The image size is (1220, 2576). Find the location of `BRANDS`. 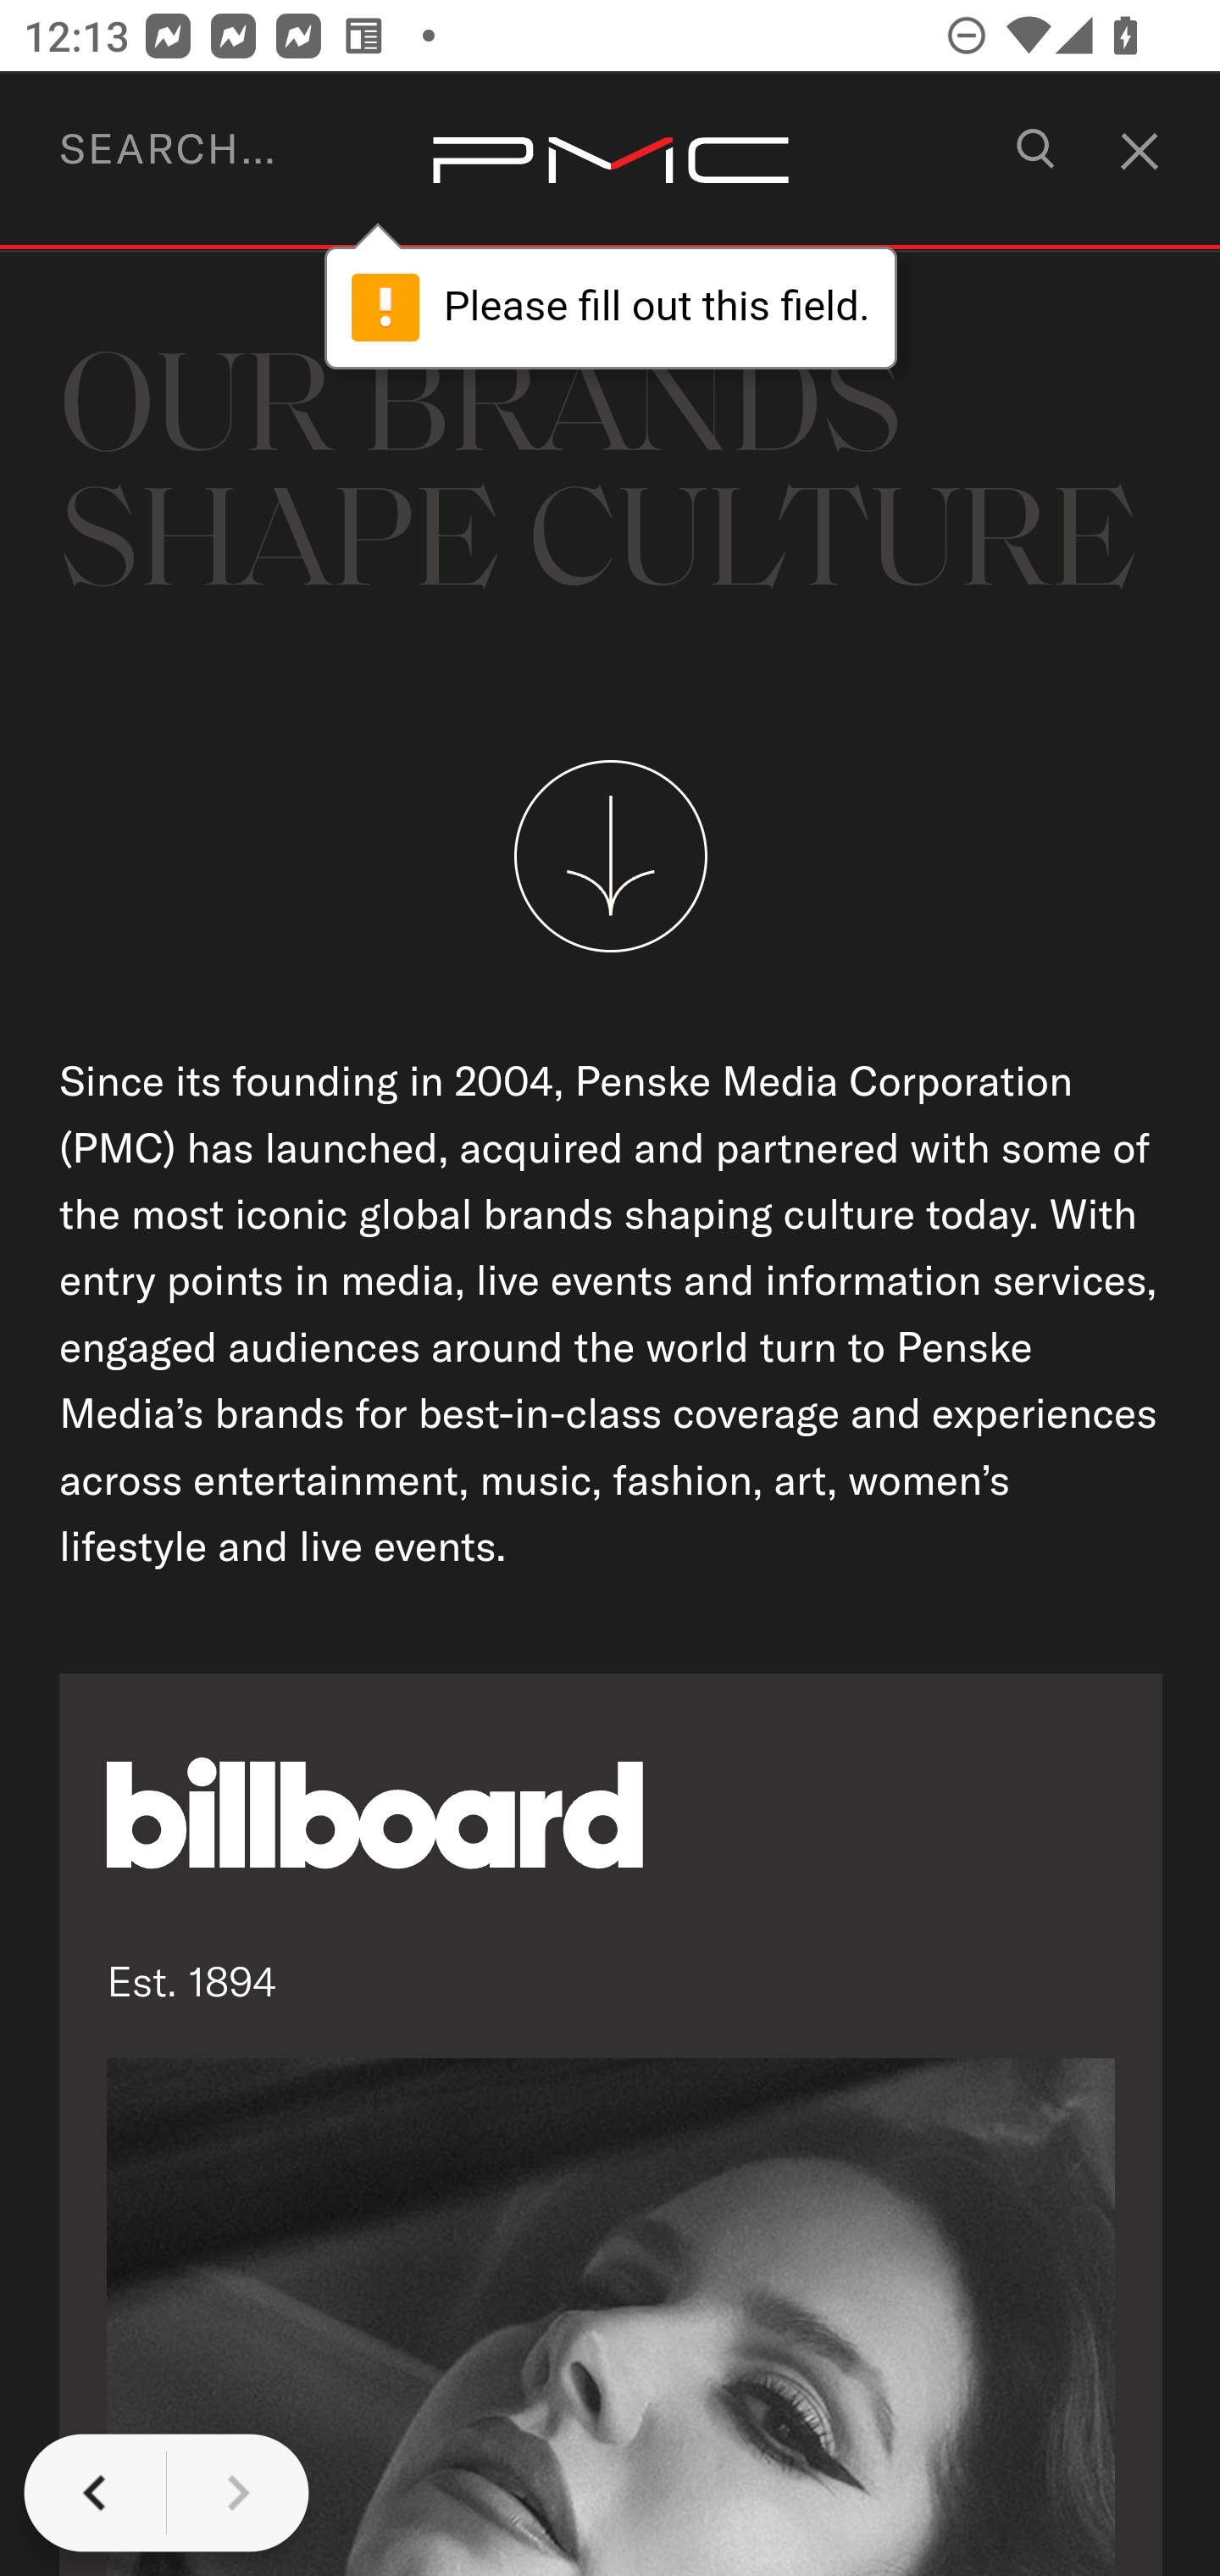

BRANDS is located at coordinates (173, 159).